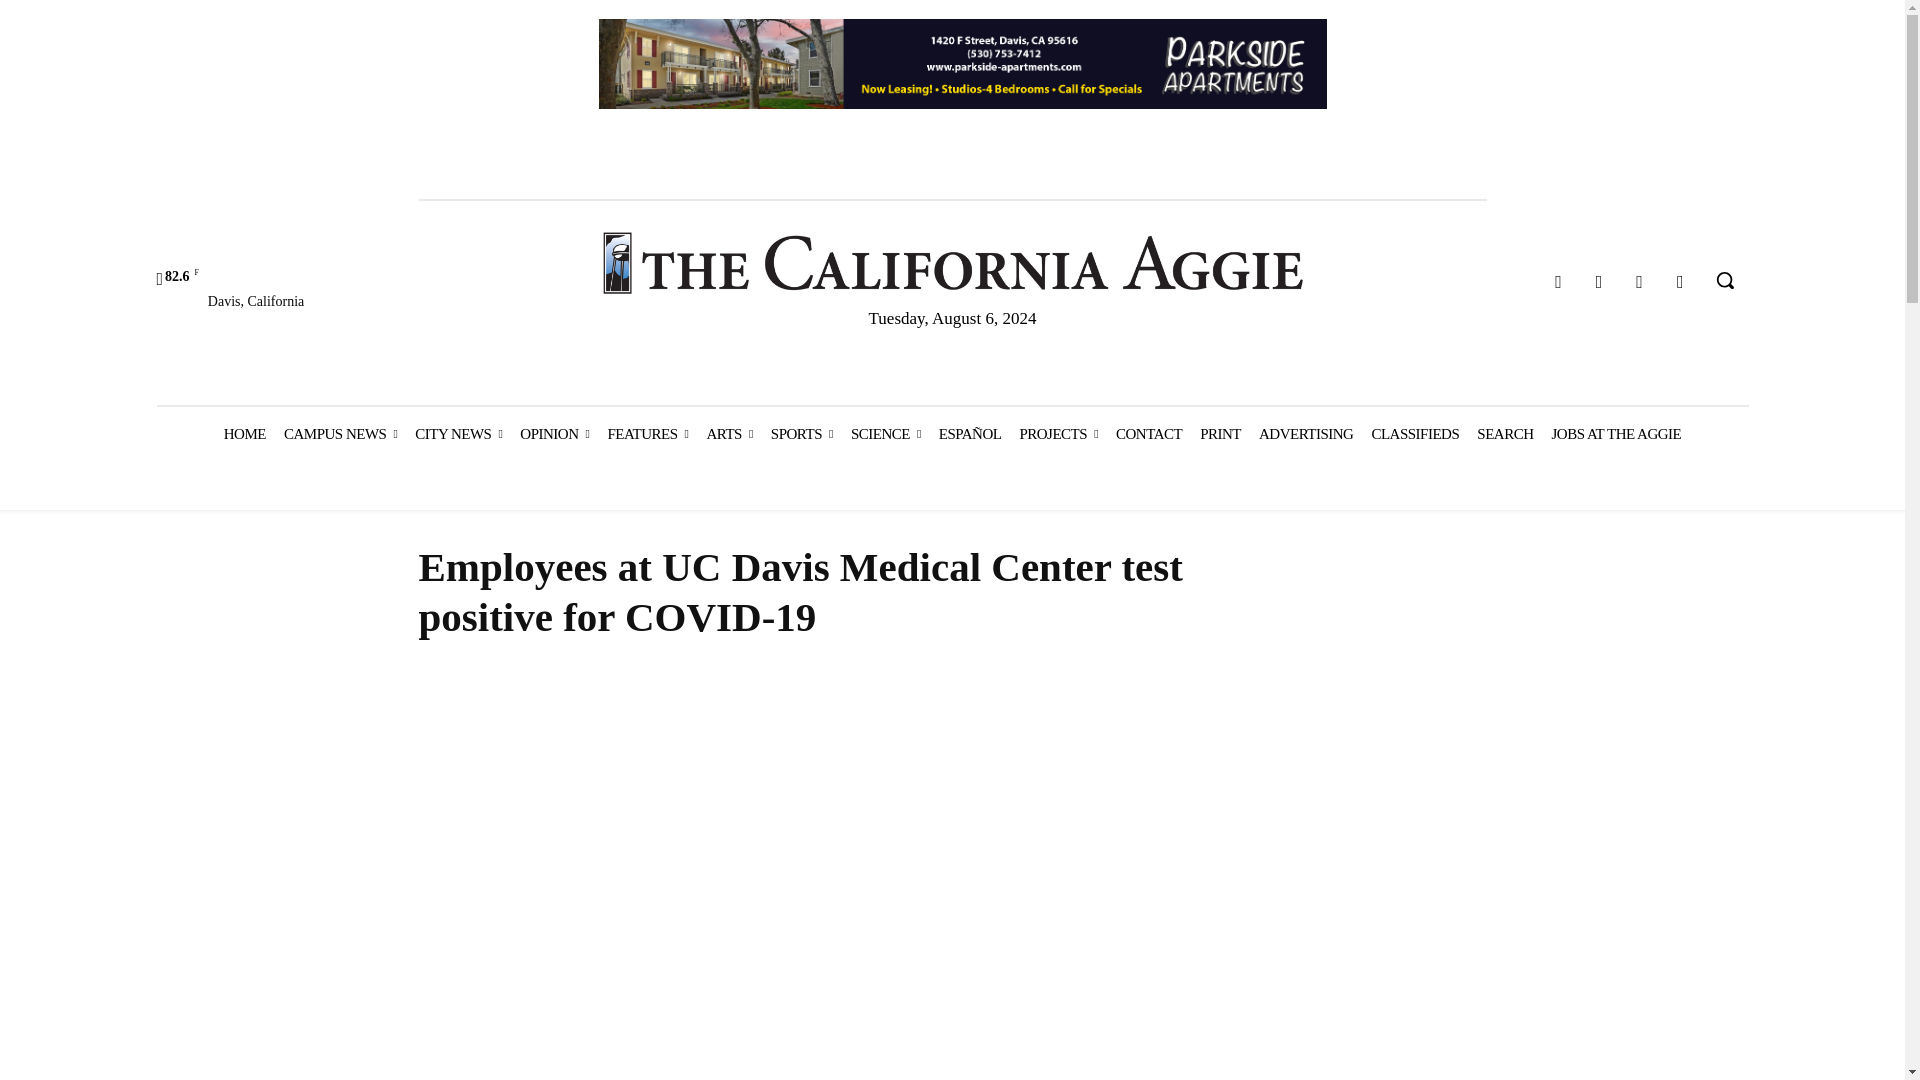 This screenshot has width=1920, height=1080. What do you see at coordinates (340, 434) in the screenshot?
I see `CAMPUS NEWS` at bounding box center [340, 434].